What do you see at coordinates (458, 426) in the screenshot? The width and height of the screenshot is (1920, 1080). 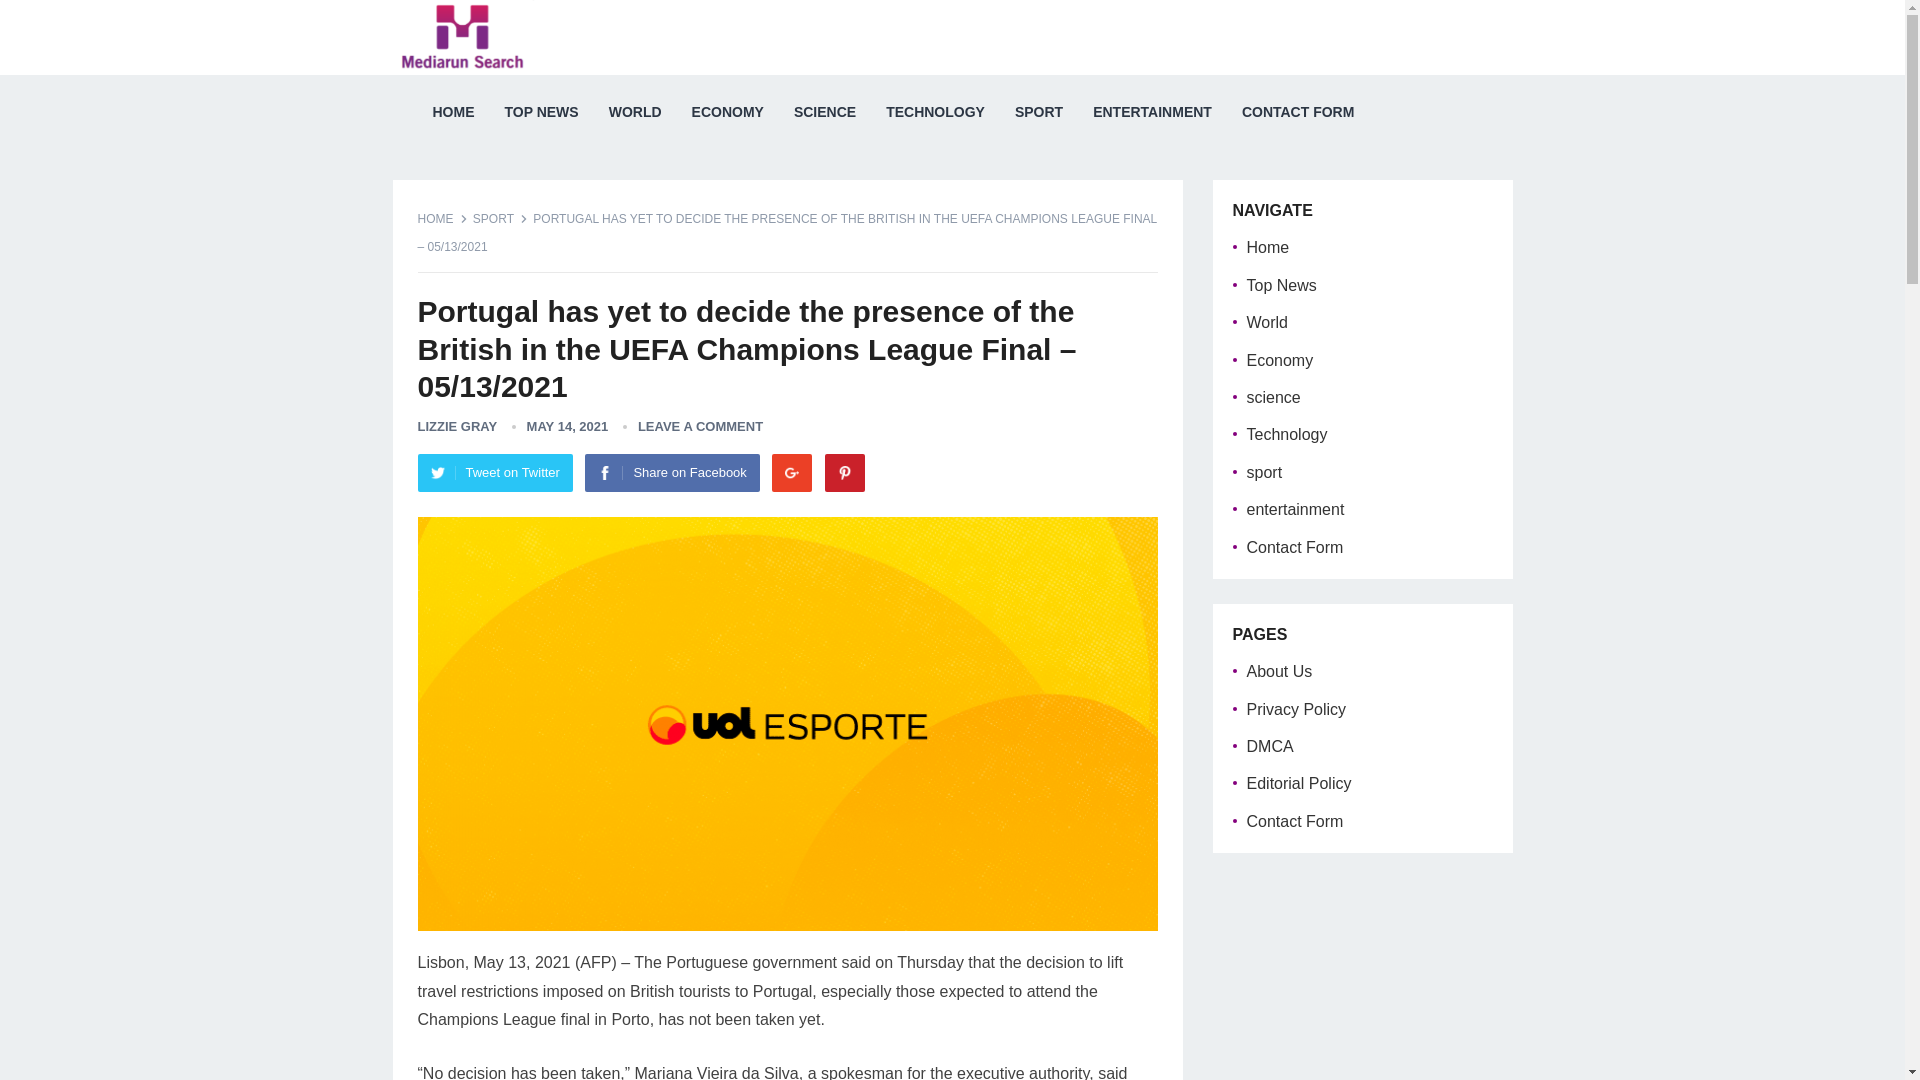 I see `Posts by Lizzie Gray` at bounding box center [458, 426].